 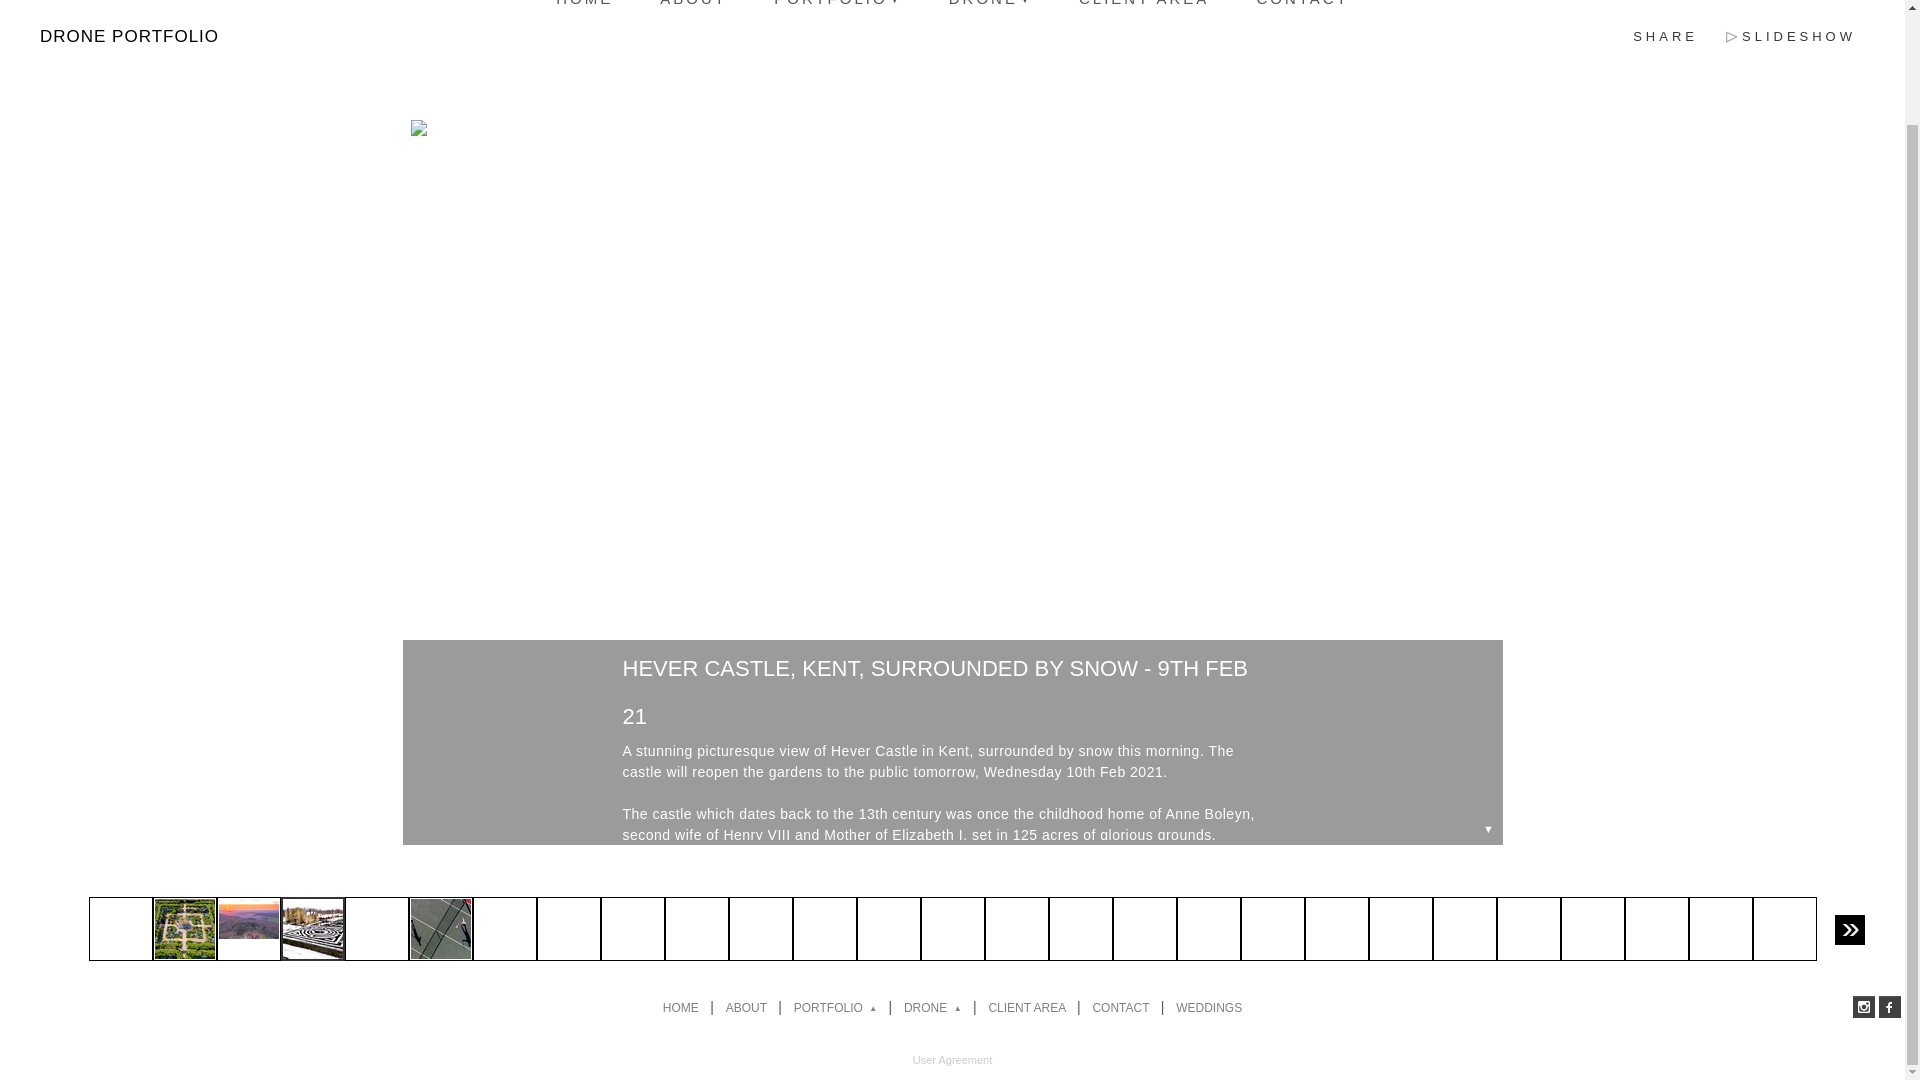 What do you see at coordinates (584, 5) in the screenshot?
I see `HOME` at bounding box center [584, 5].